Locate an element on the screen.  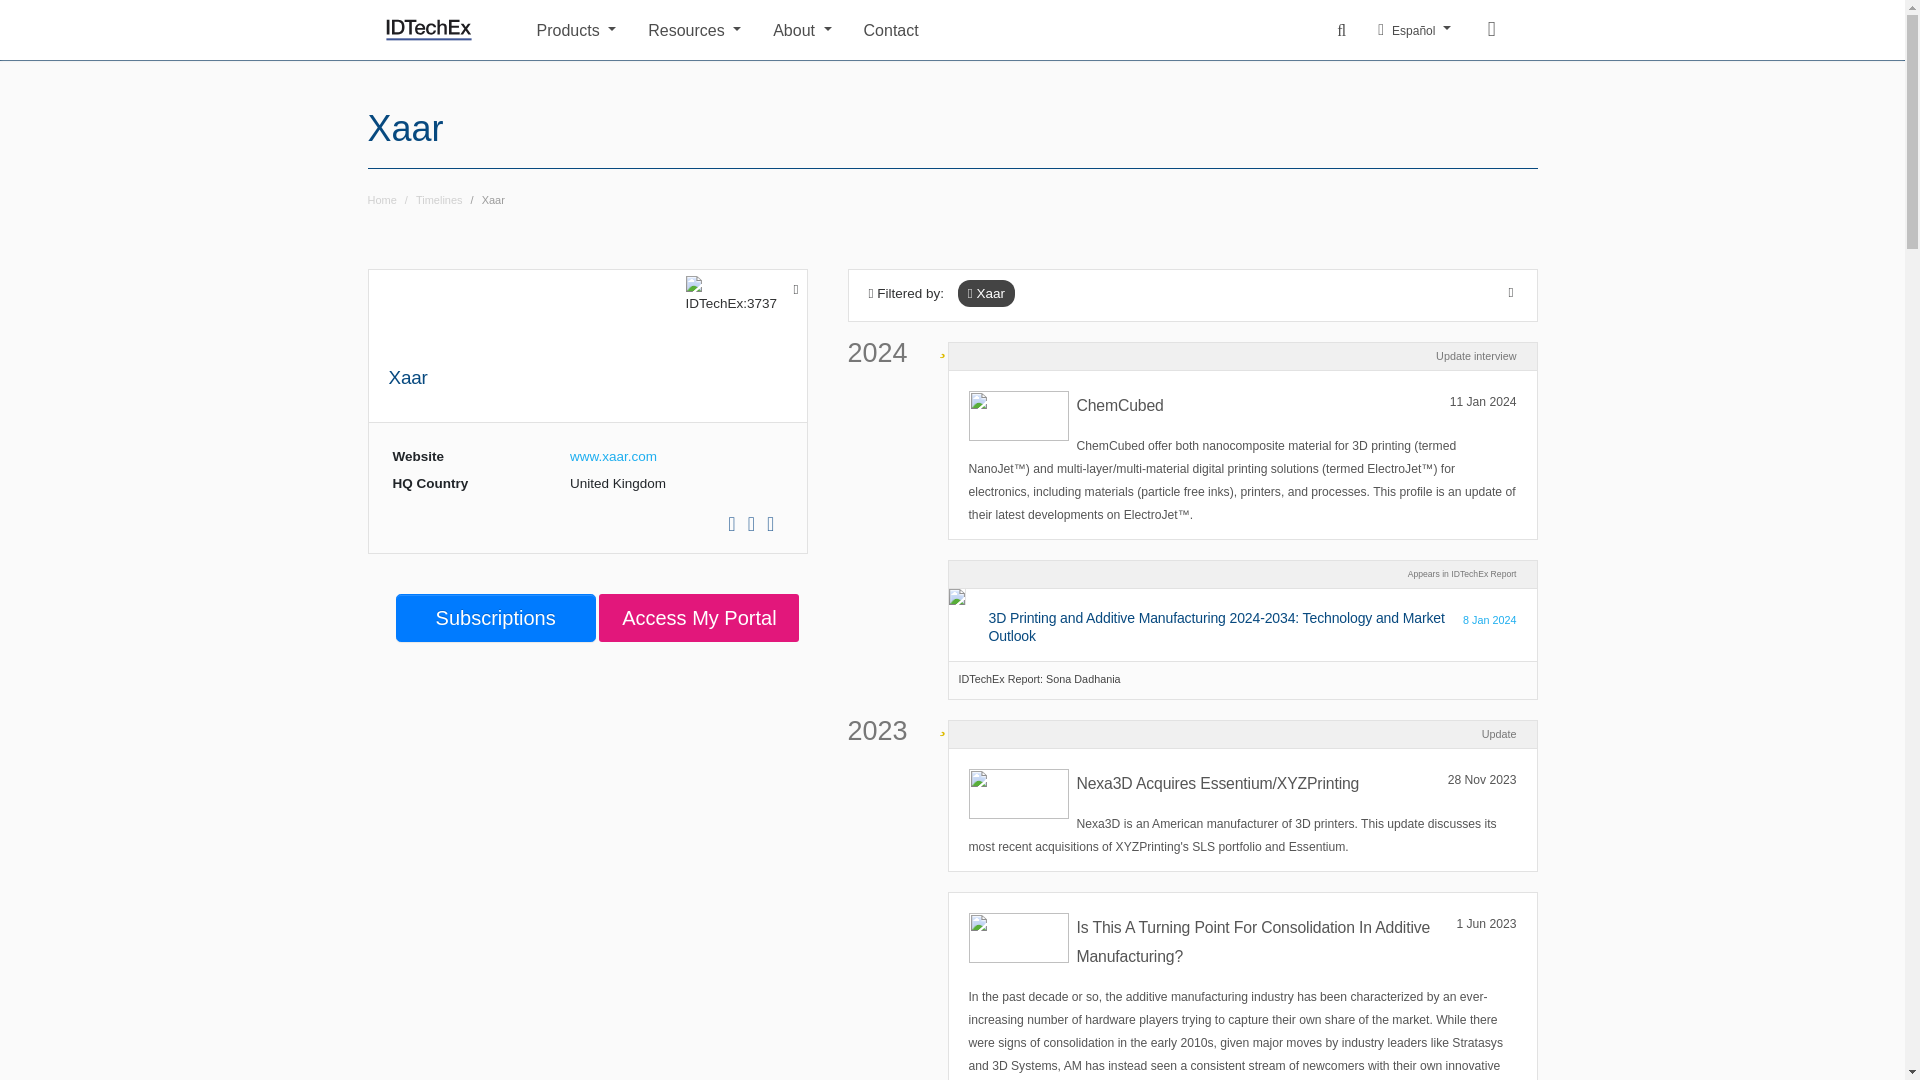
IDTechEx Research Subscriber Only is located at coordinates (942, 722).